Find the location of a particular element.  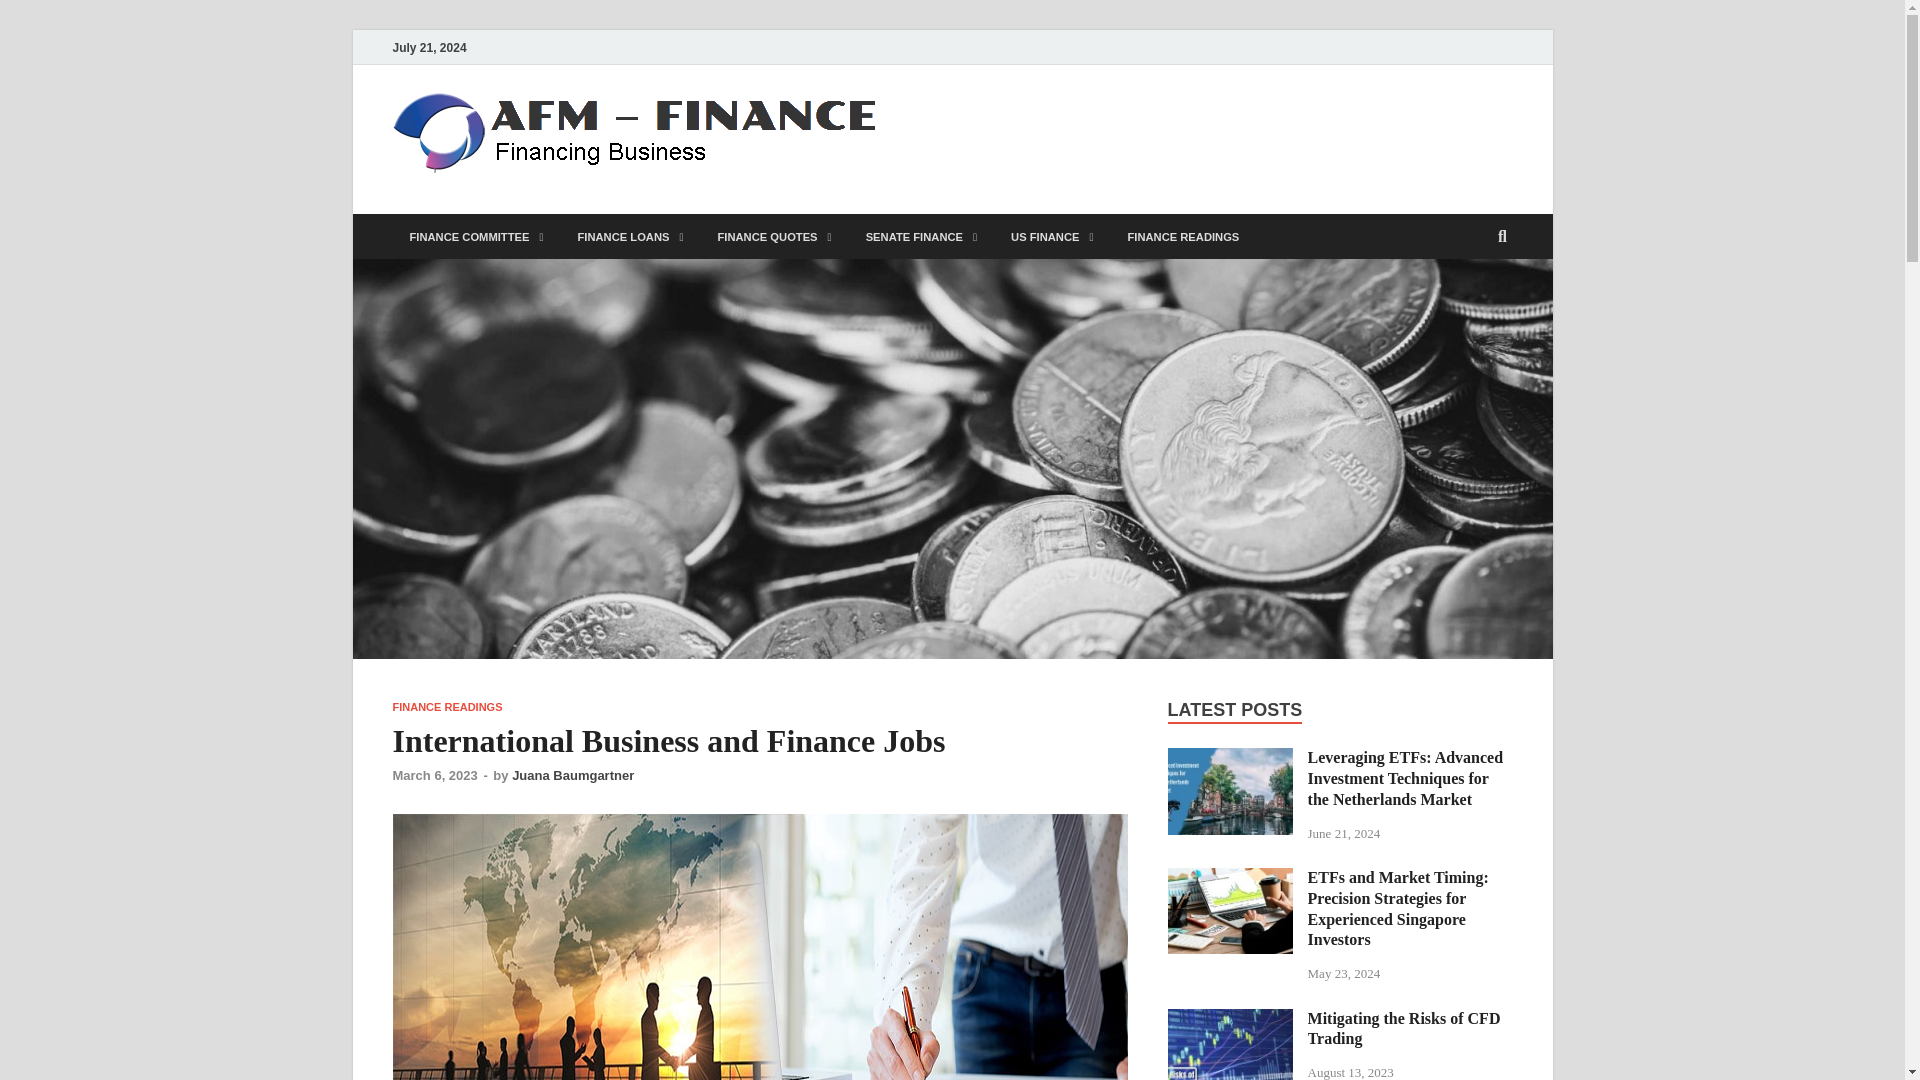

FINANCE LOANS is located at coordinates (630, 236).